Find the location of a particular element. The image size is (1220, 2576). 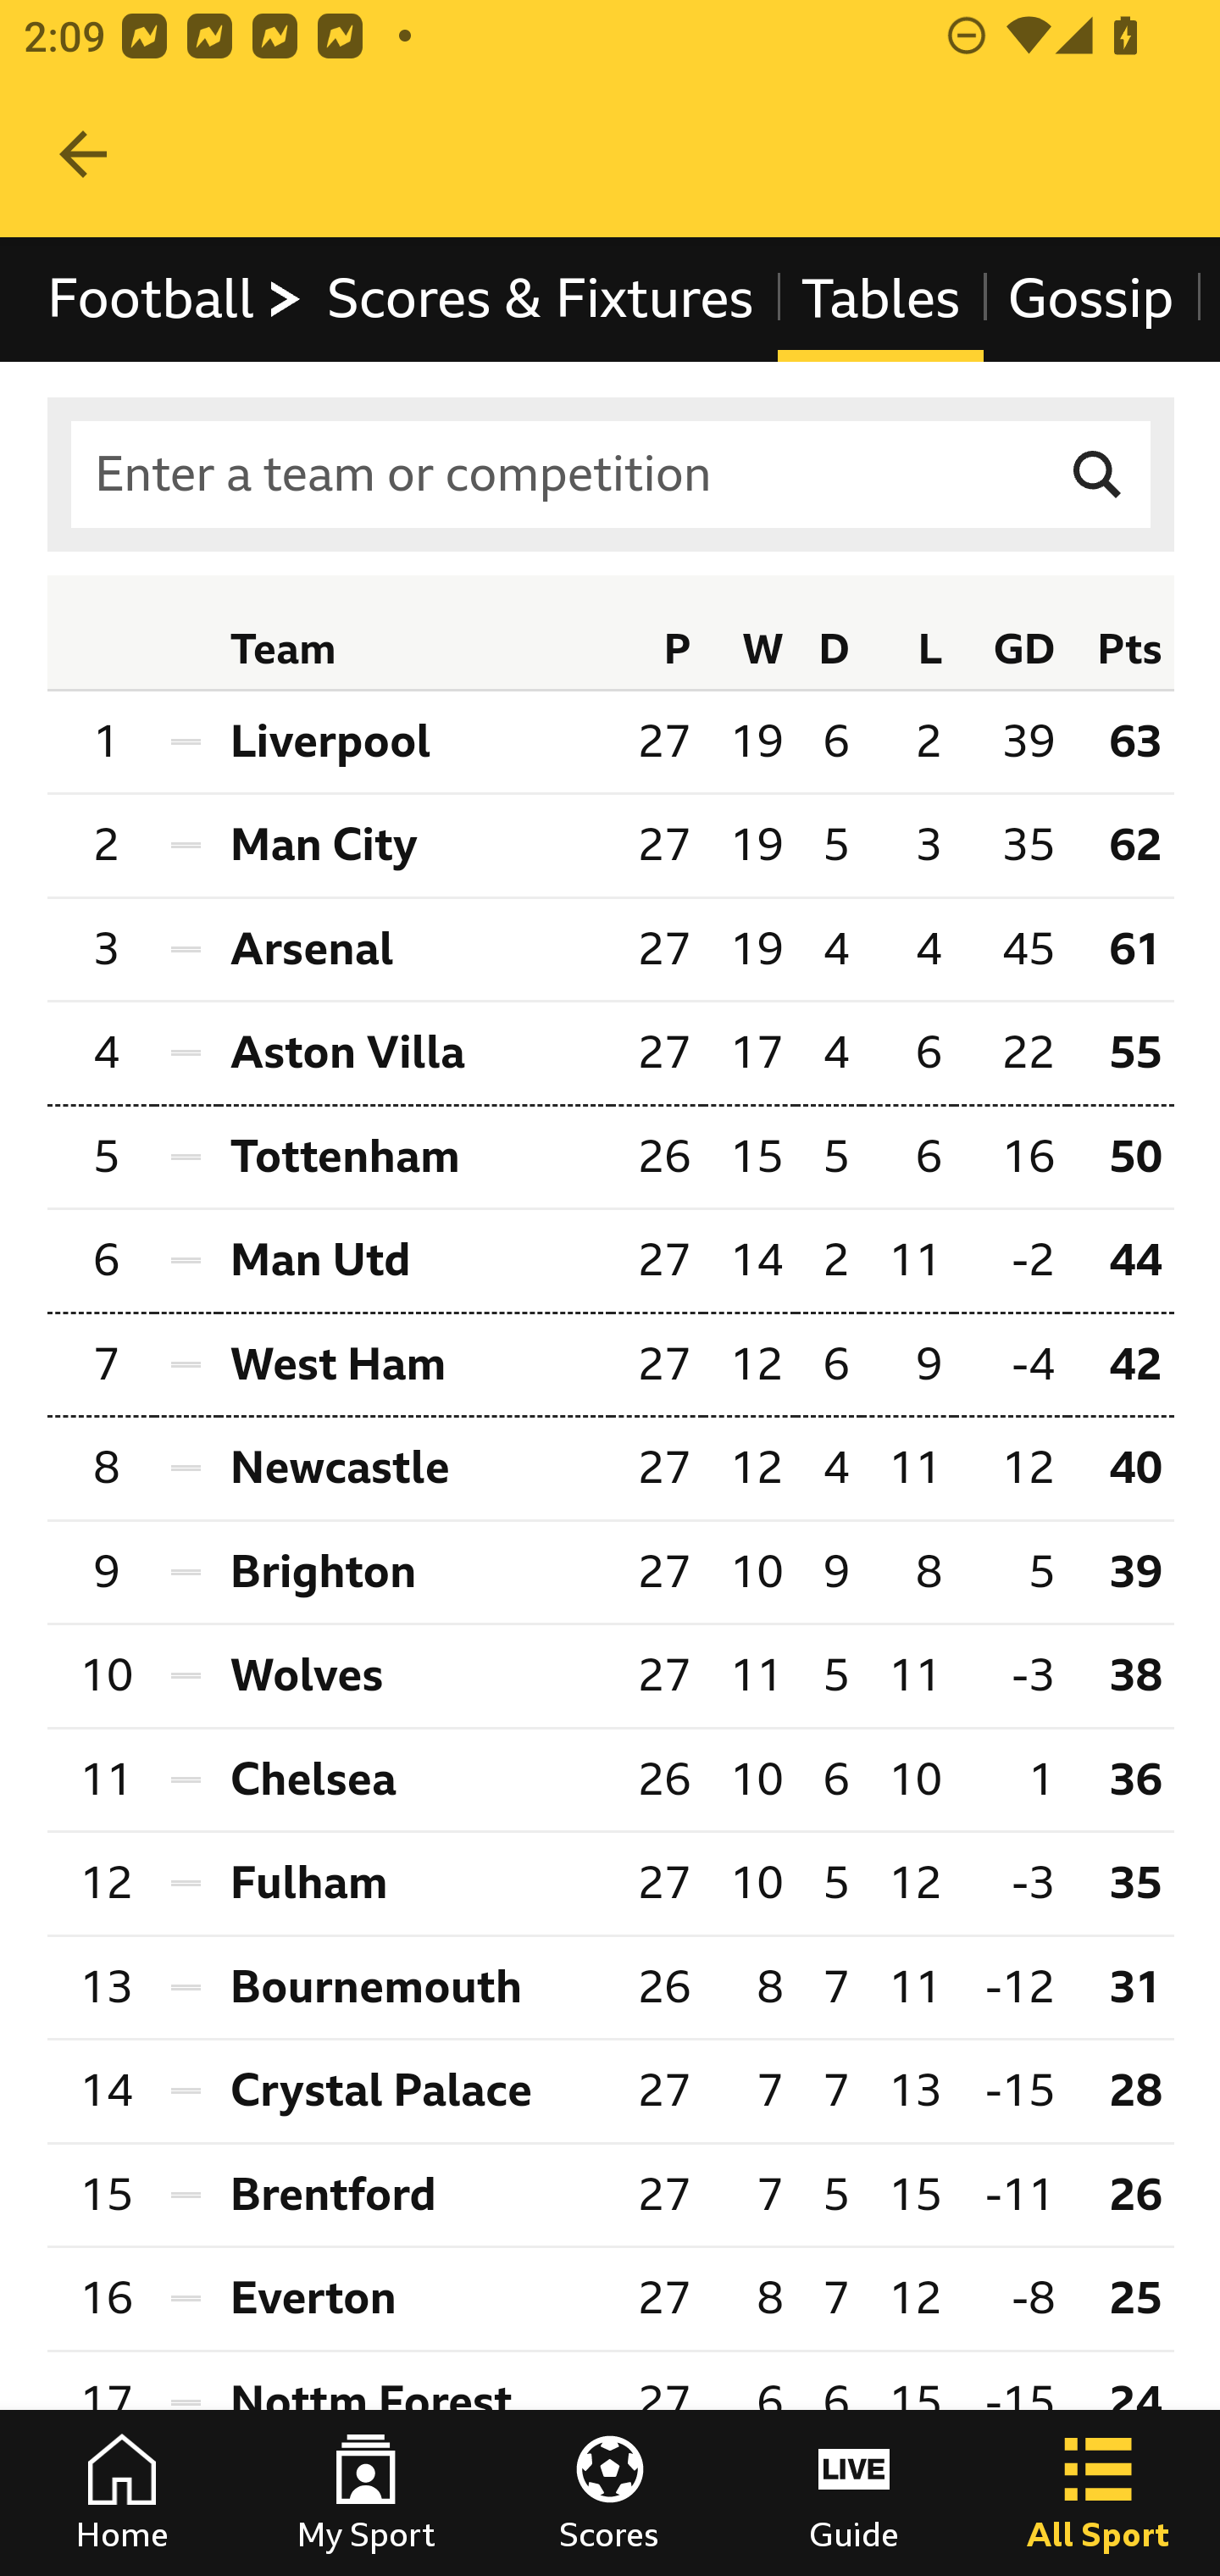

Guide is located at coordinates (854, 2493).